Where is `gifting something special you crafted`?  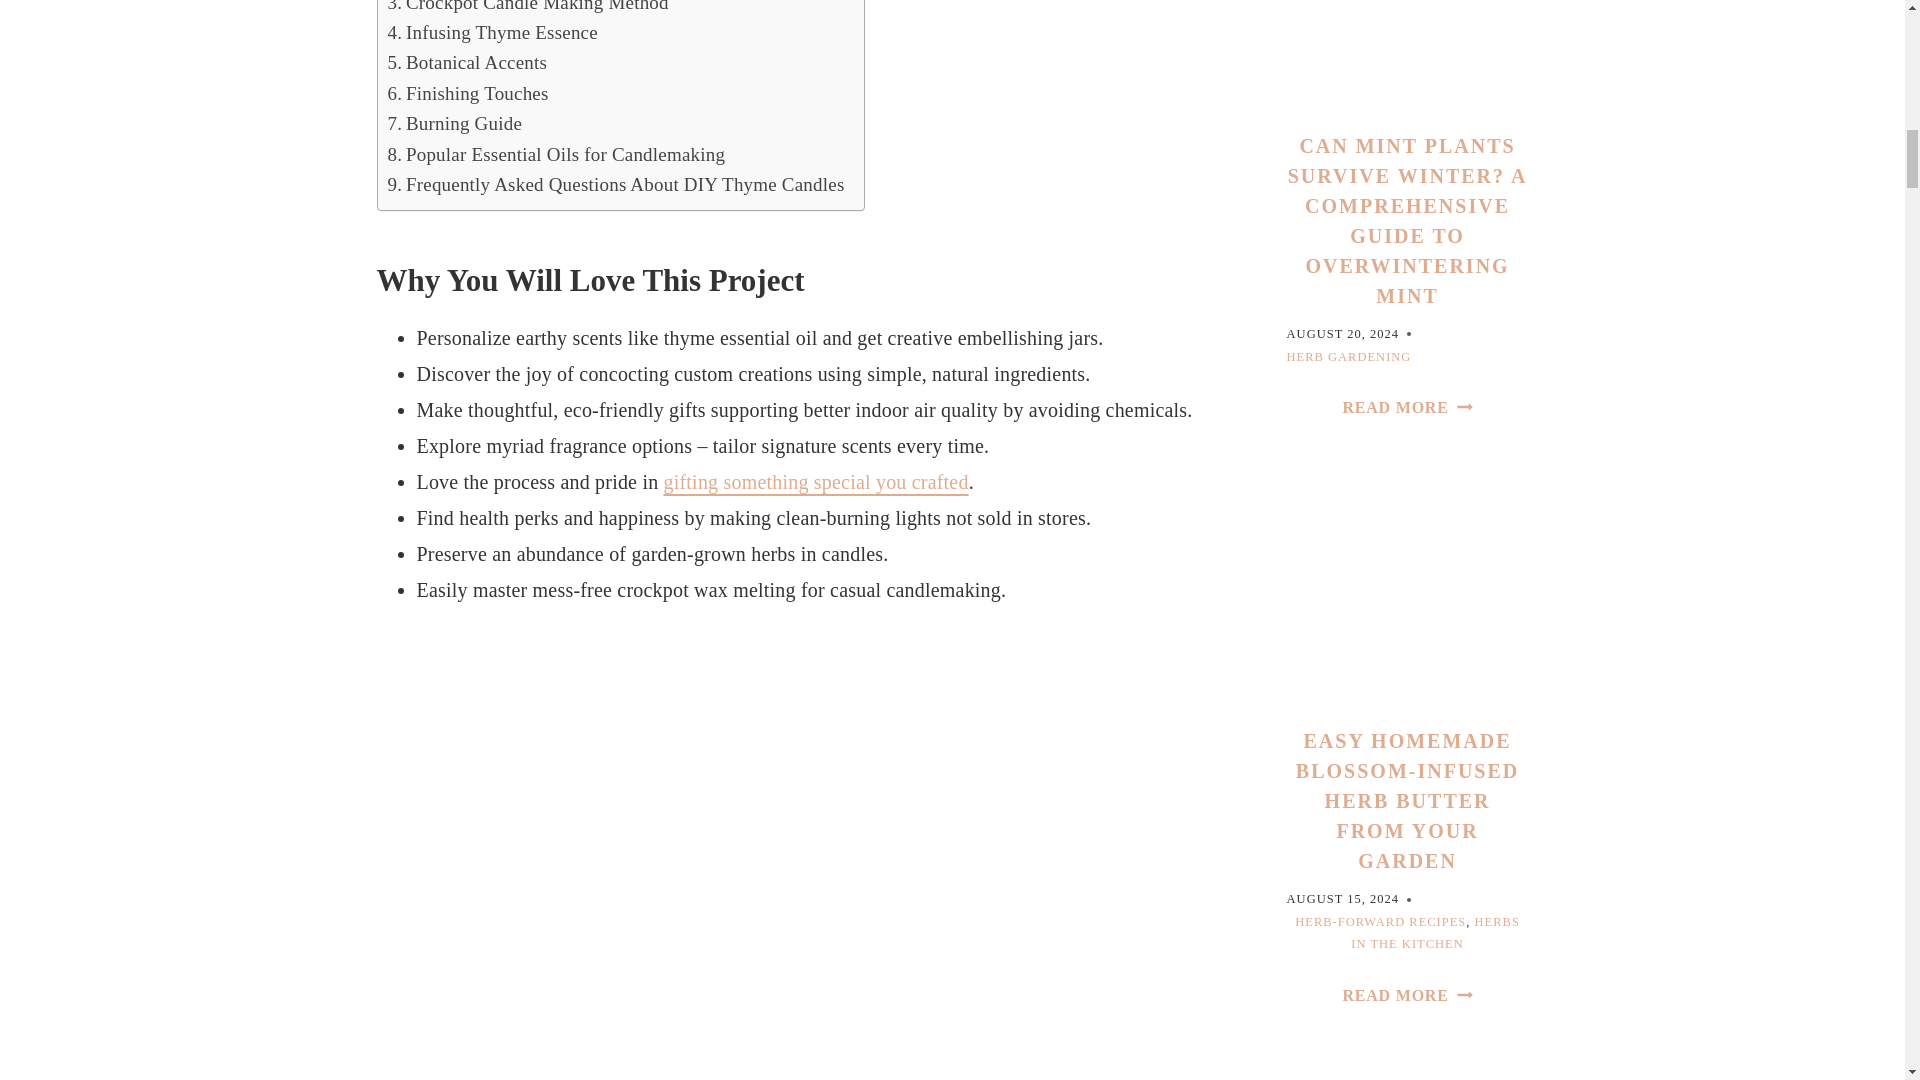 gifting something special you crafted is located at coordinates (816, 481).